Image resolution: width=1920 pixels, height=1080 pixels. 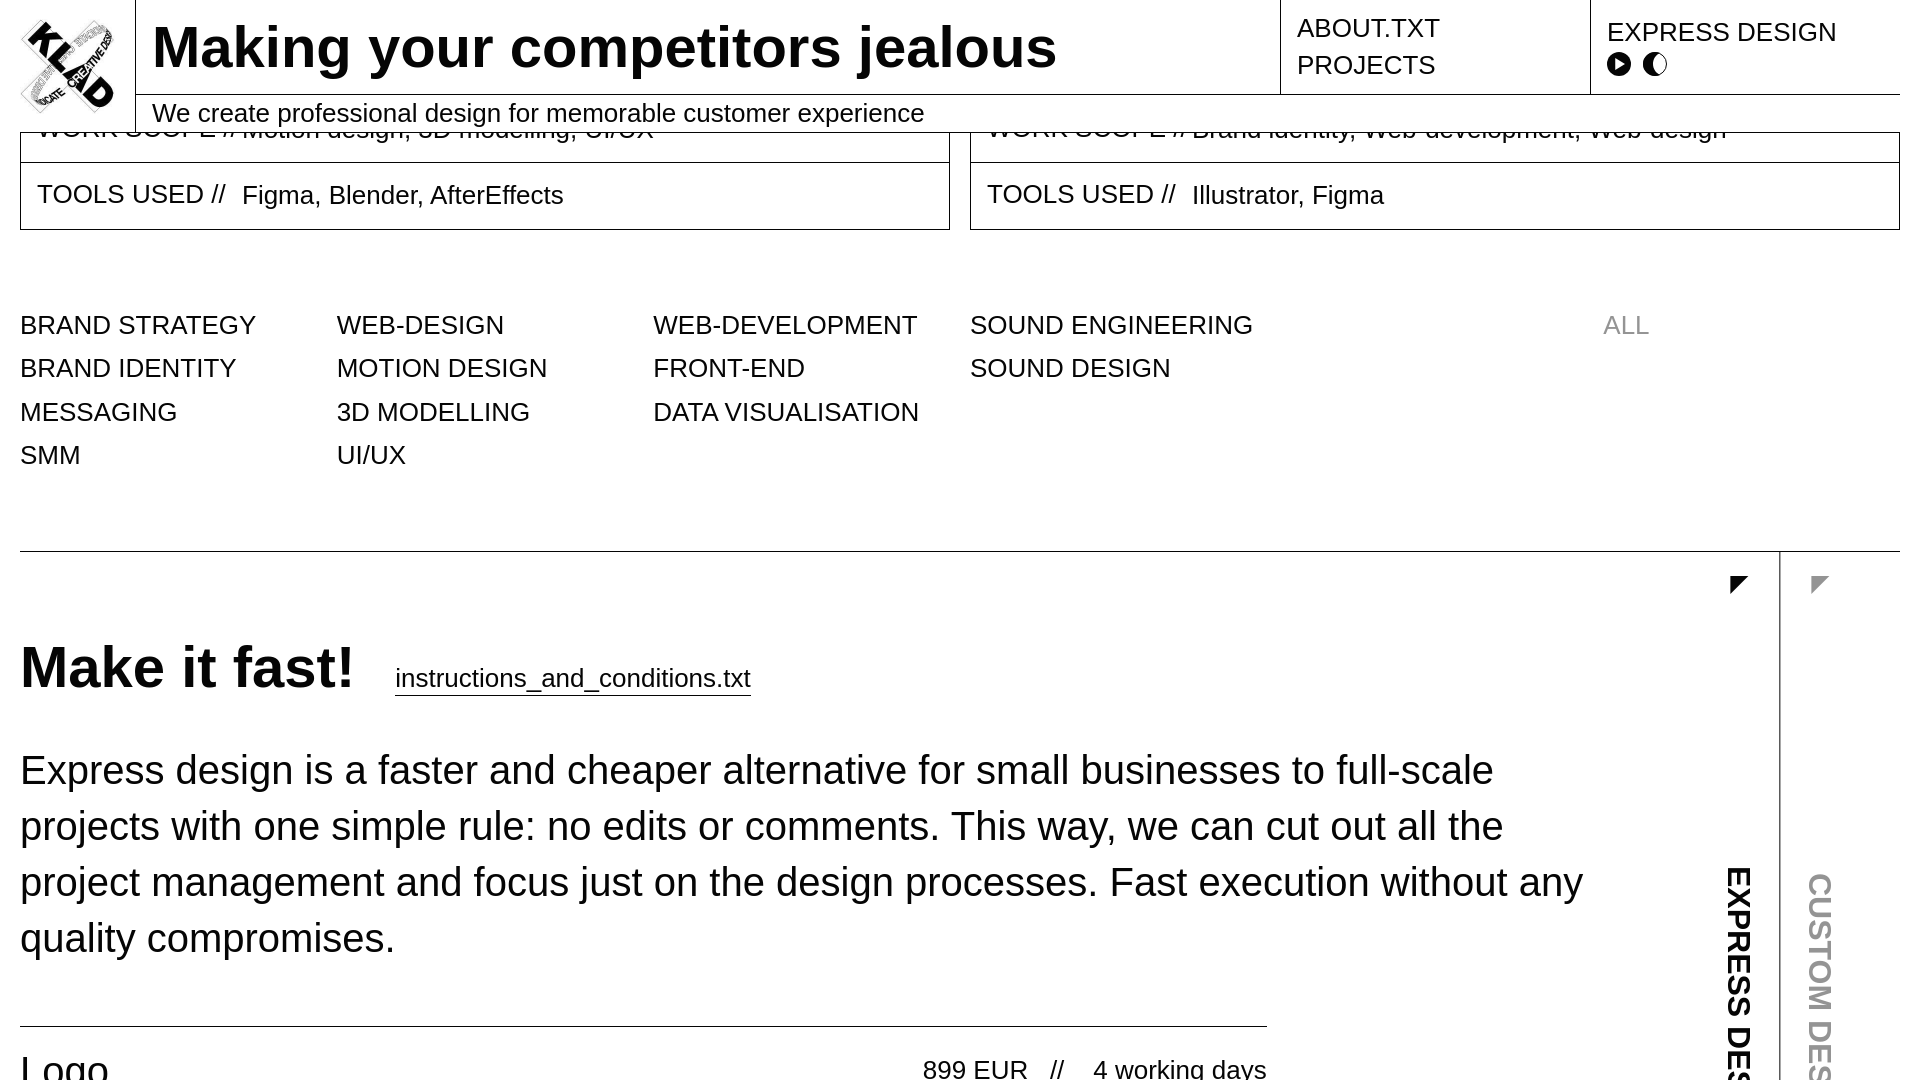 I want to click on SOUND ENGINEERING, so click(x=1111, y=325).